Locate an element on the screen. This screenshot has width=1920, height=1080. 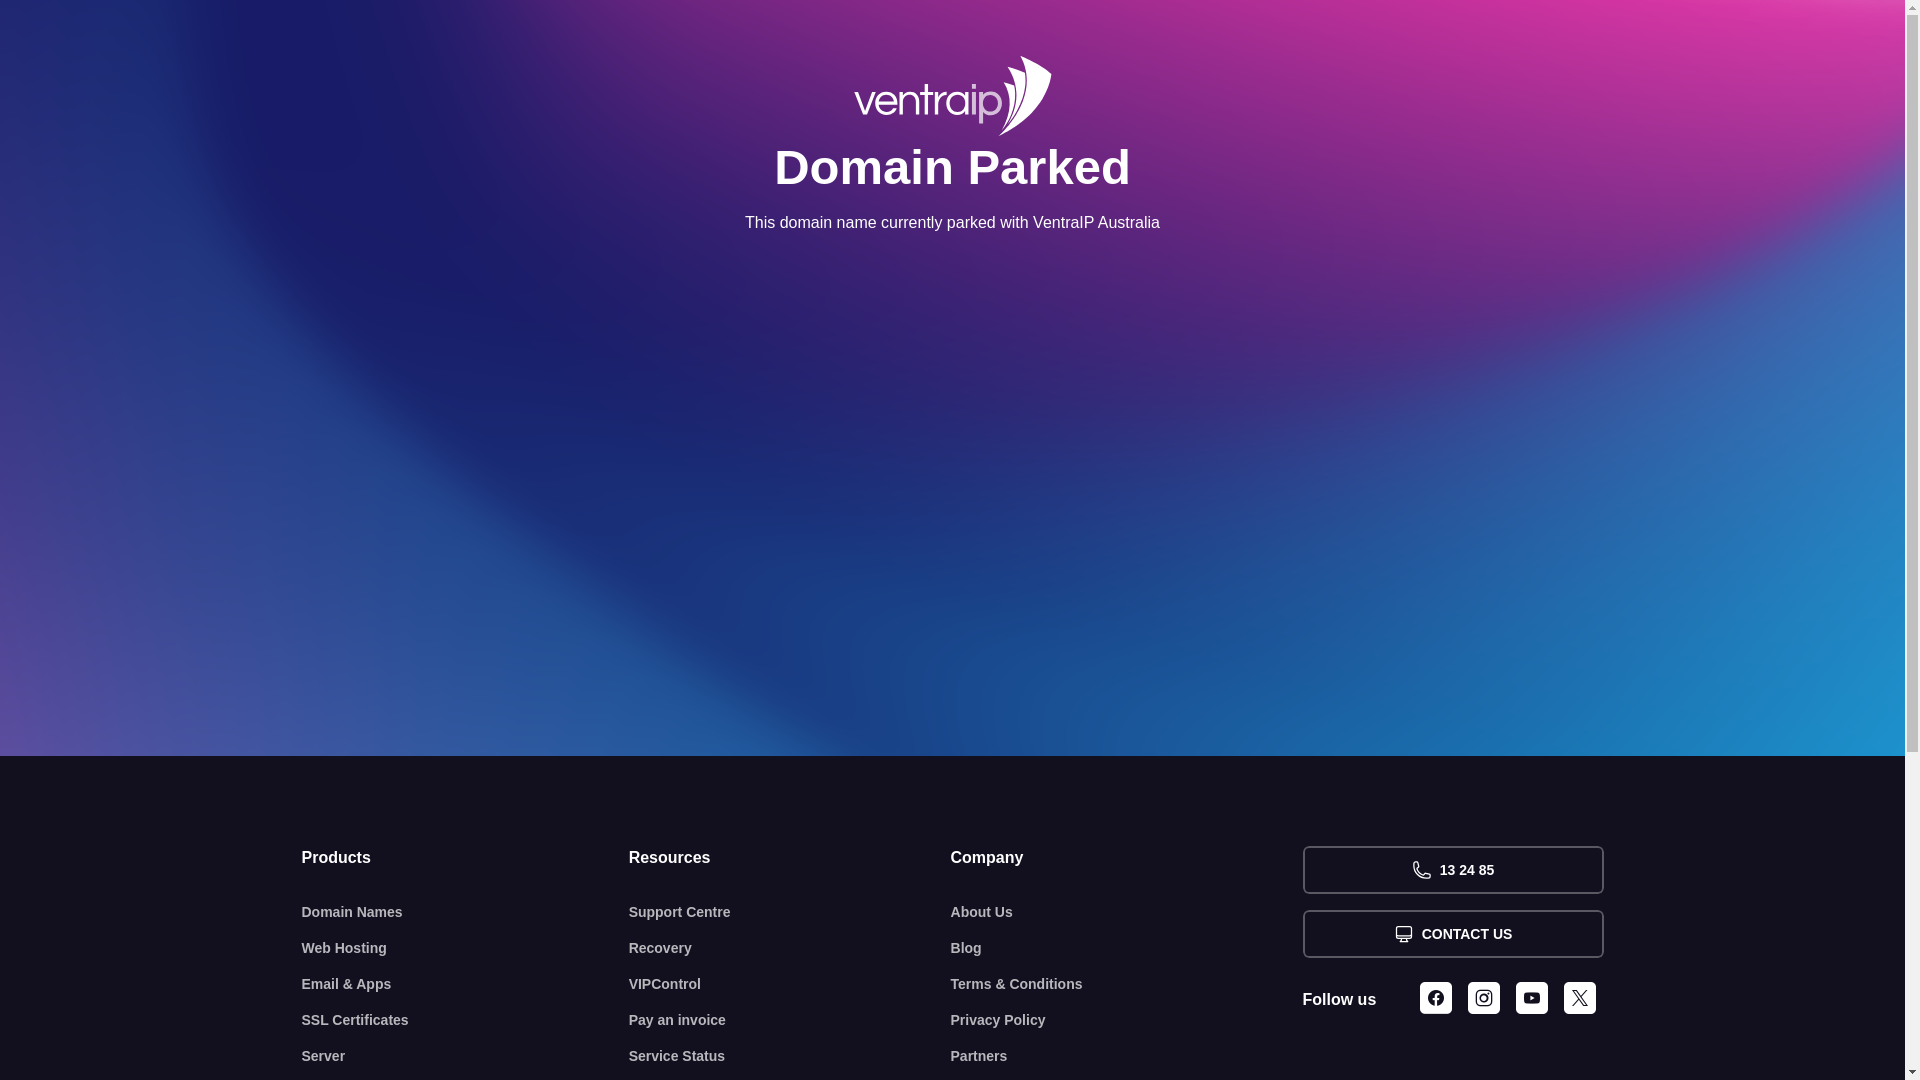
SSL Certificates is located at coordinates (466, 1020).